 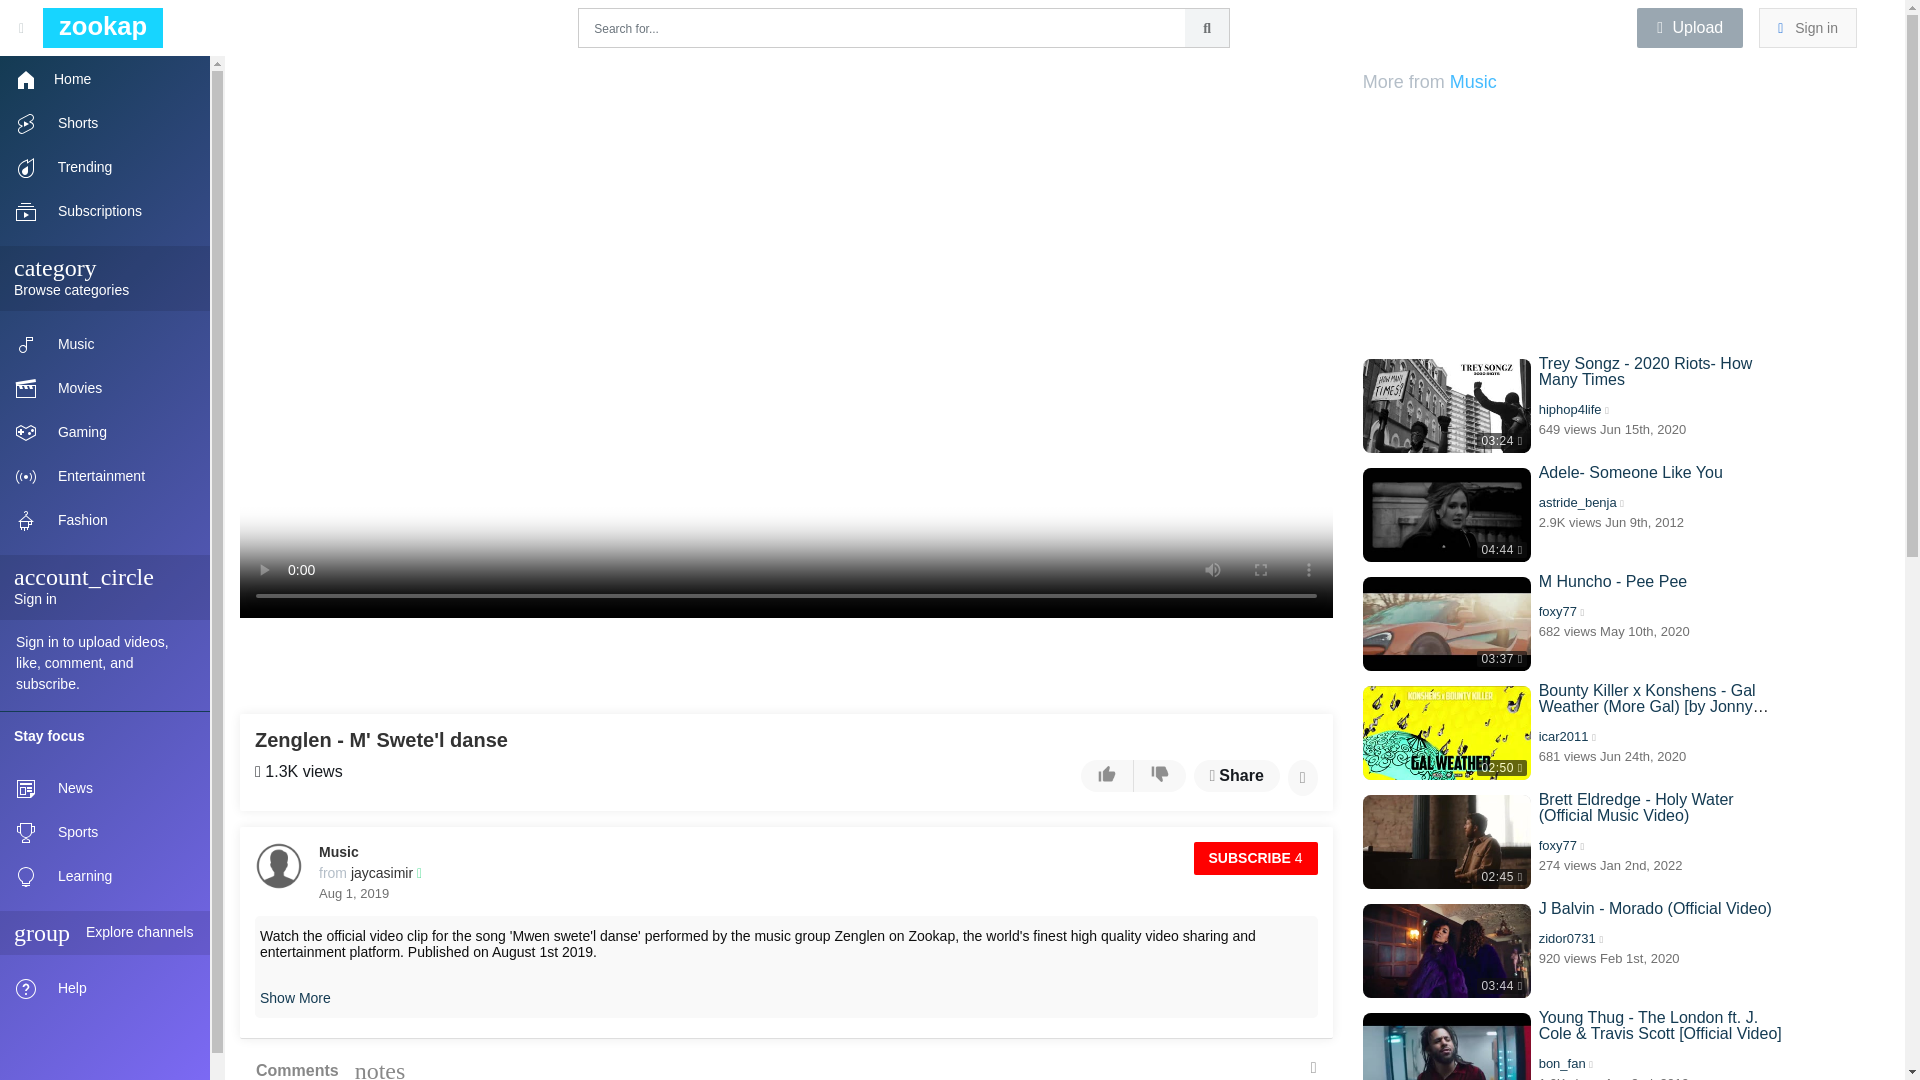 I want to click on keywords, so click(x=1206, y=28).